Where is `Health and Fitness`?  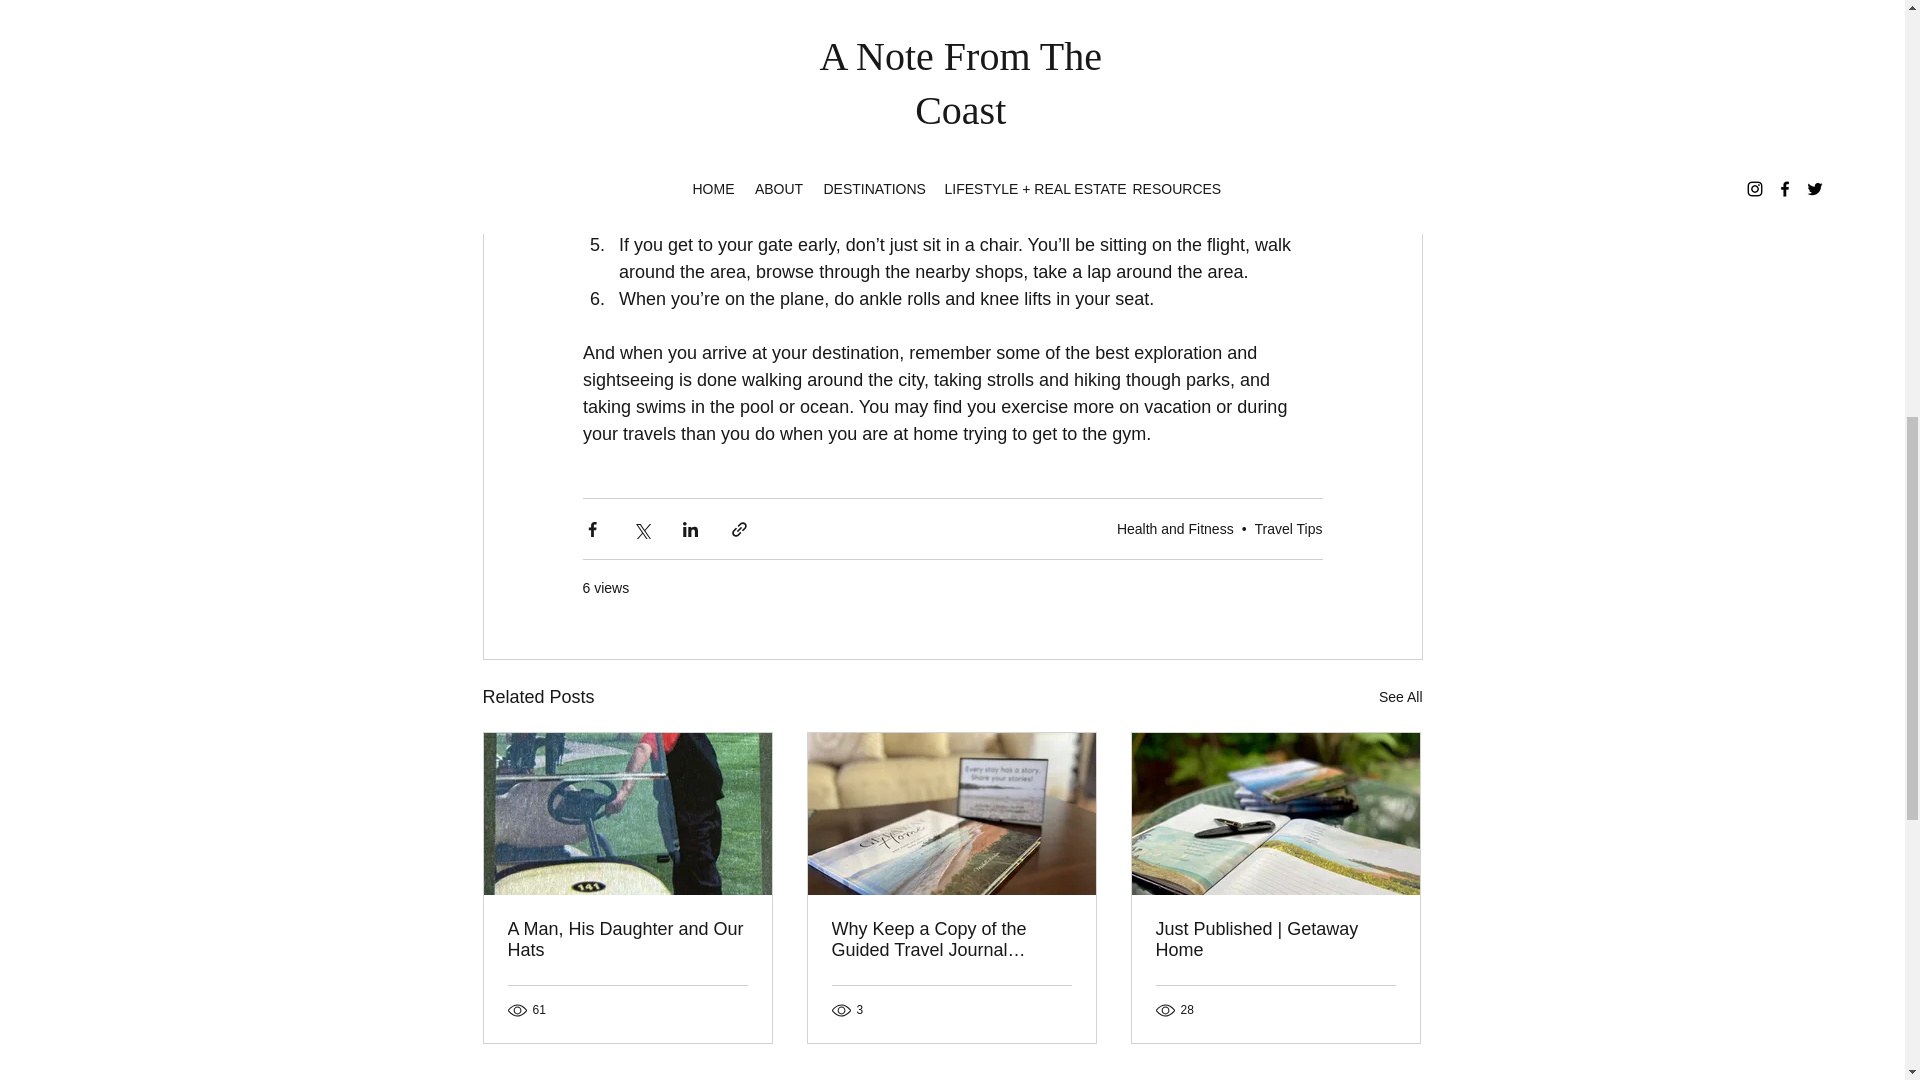
Health and Fitness is located at coordinates (1176, 528).